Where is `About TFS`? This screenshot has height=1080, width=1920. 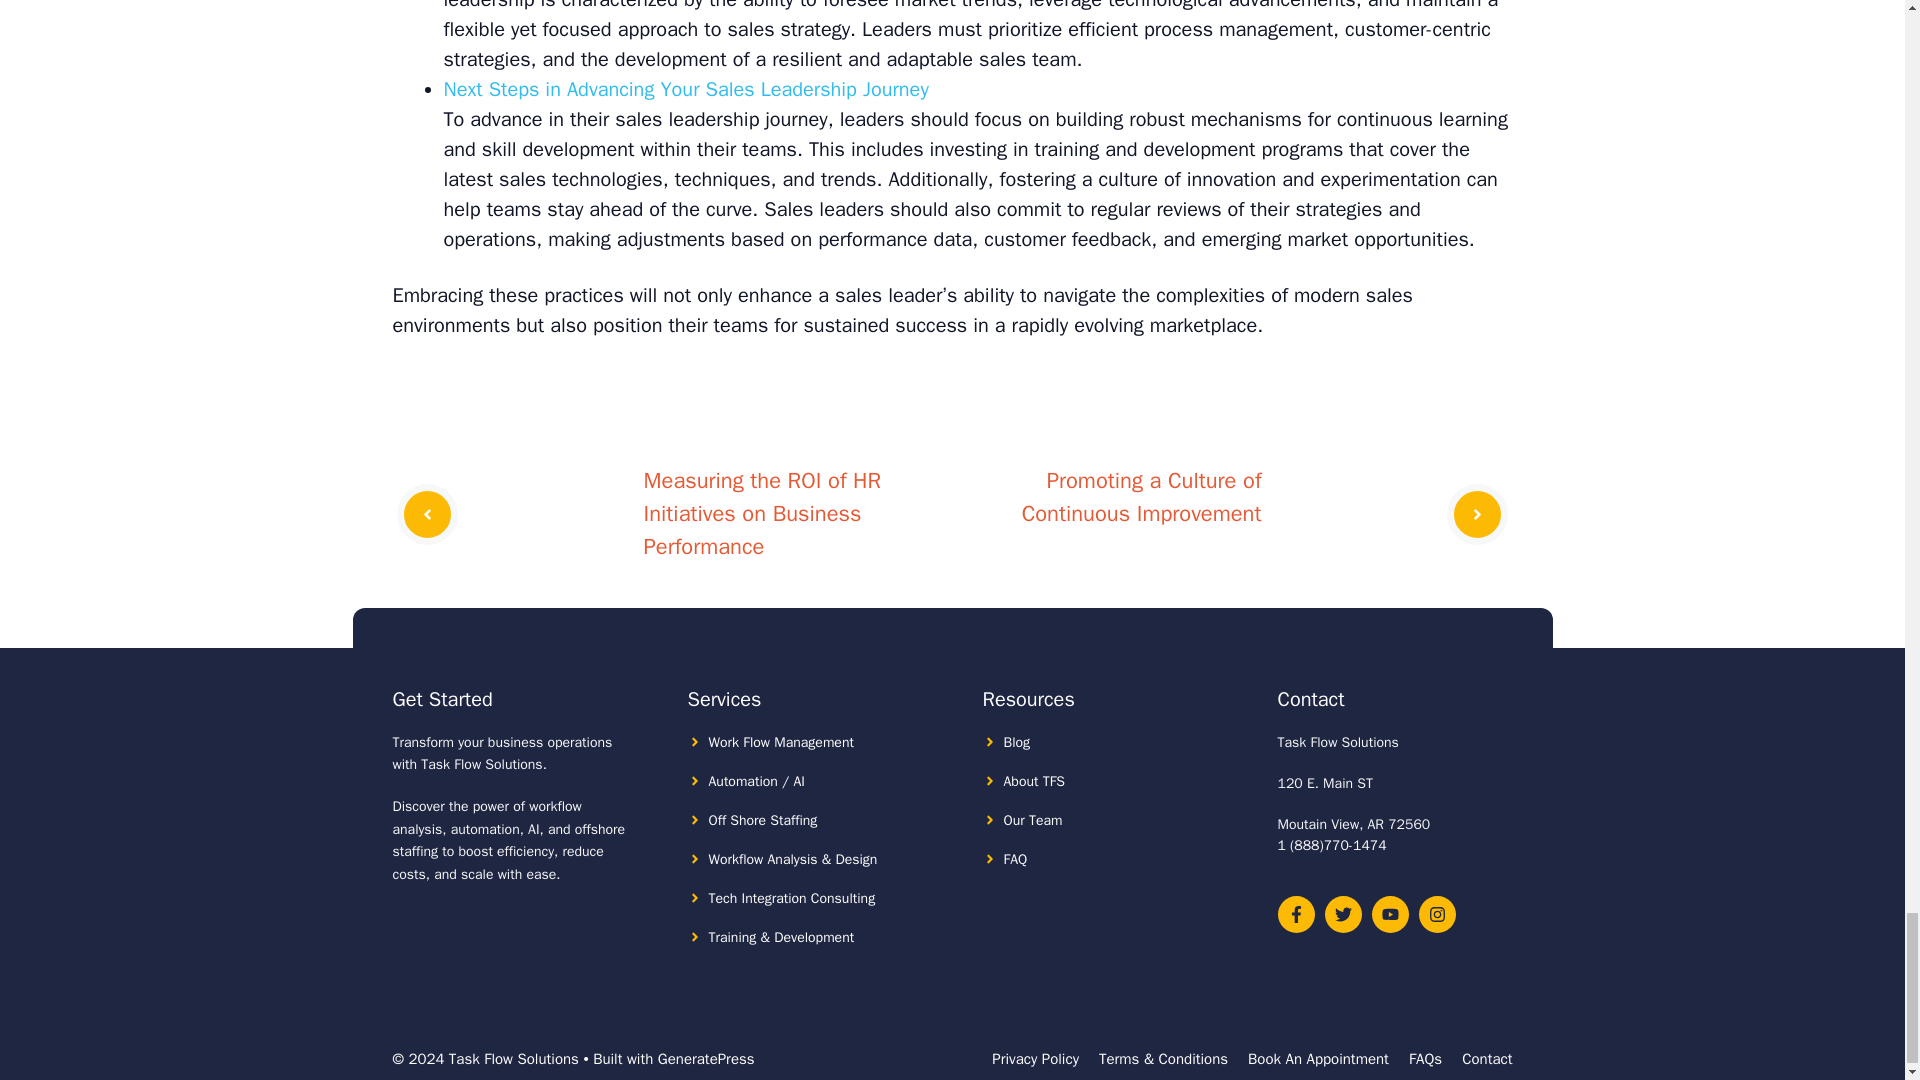 About TFS is located at coordinates (1034, 781).